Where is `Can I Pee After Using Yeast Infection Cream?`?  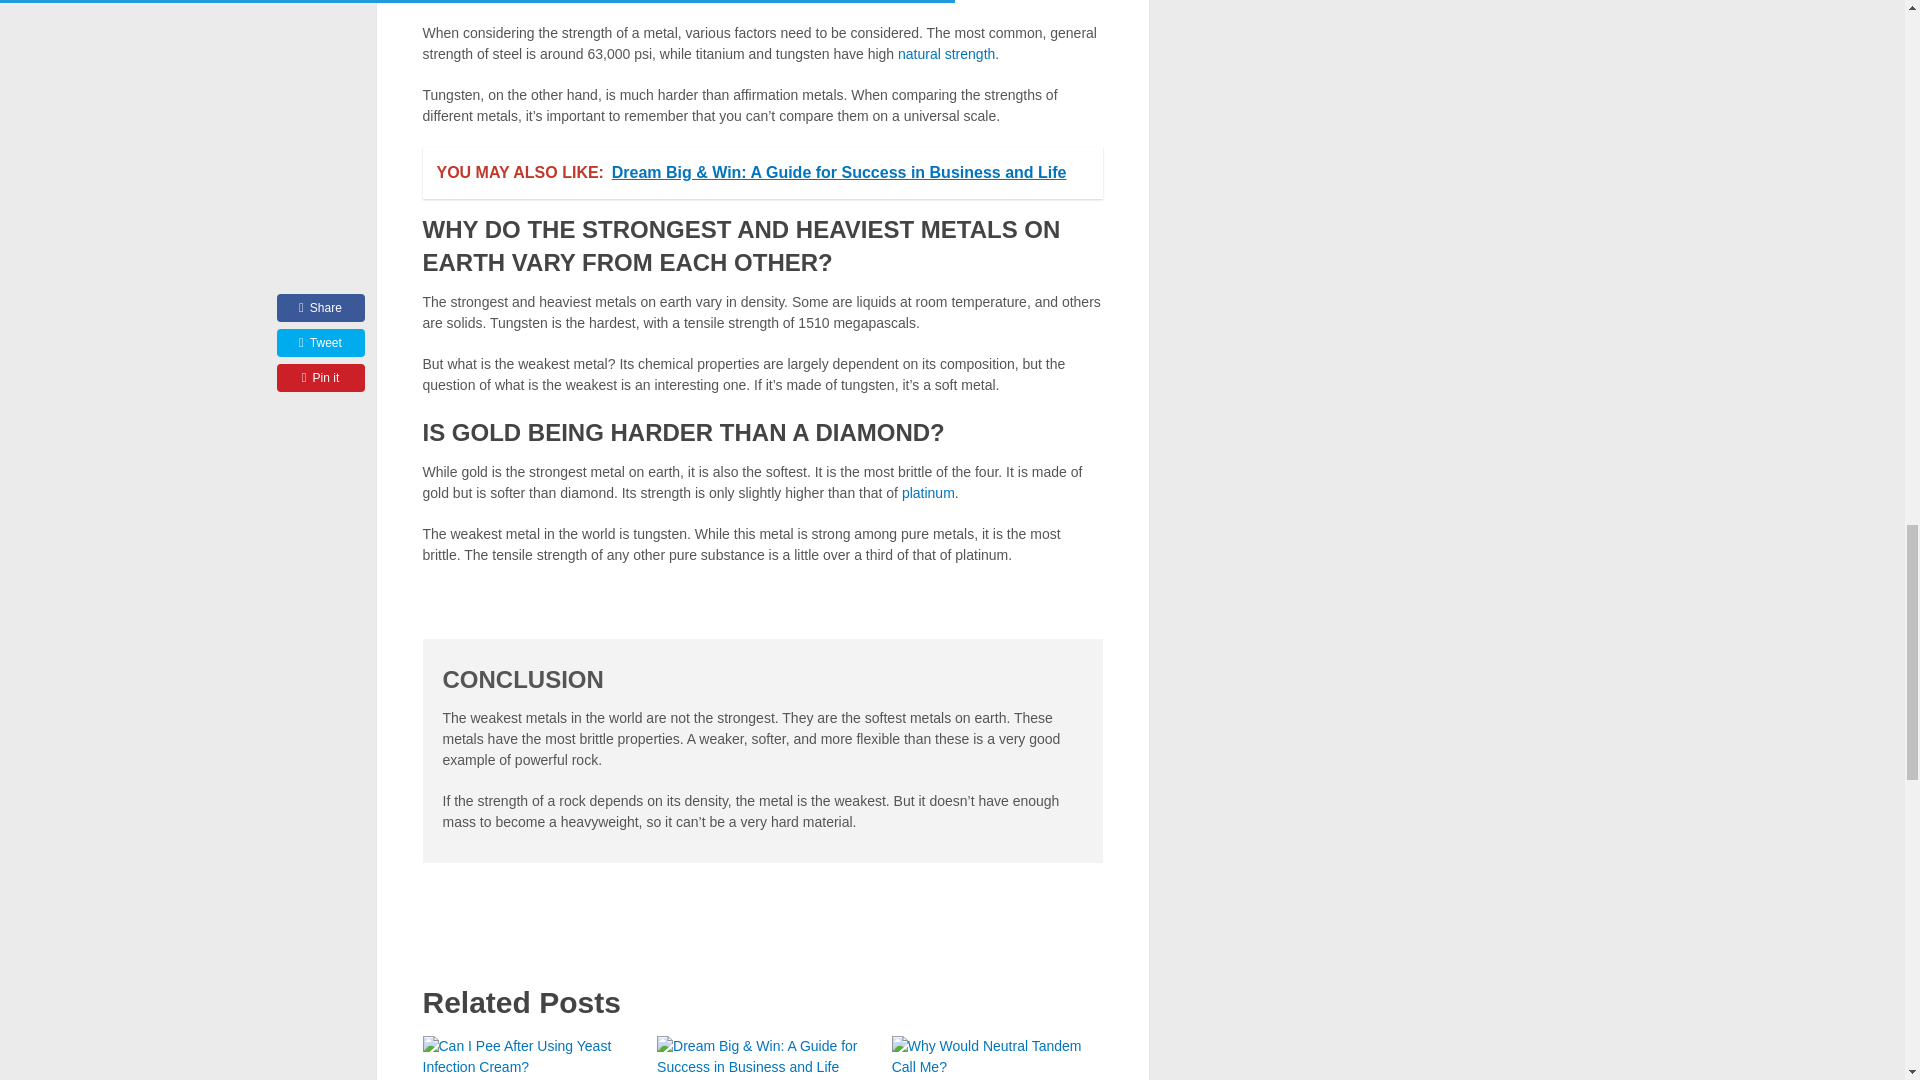 Can I Pee After Using Yeast Infection Cream? is located at coordinates (528, 1058).